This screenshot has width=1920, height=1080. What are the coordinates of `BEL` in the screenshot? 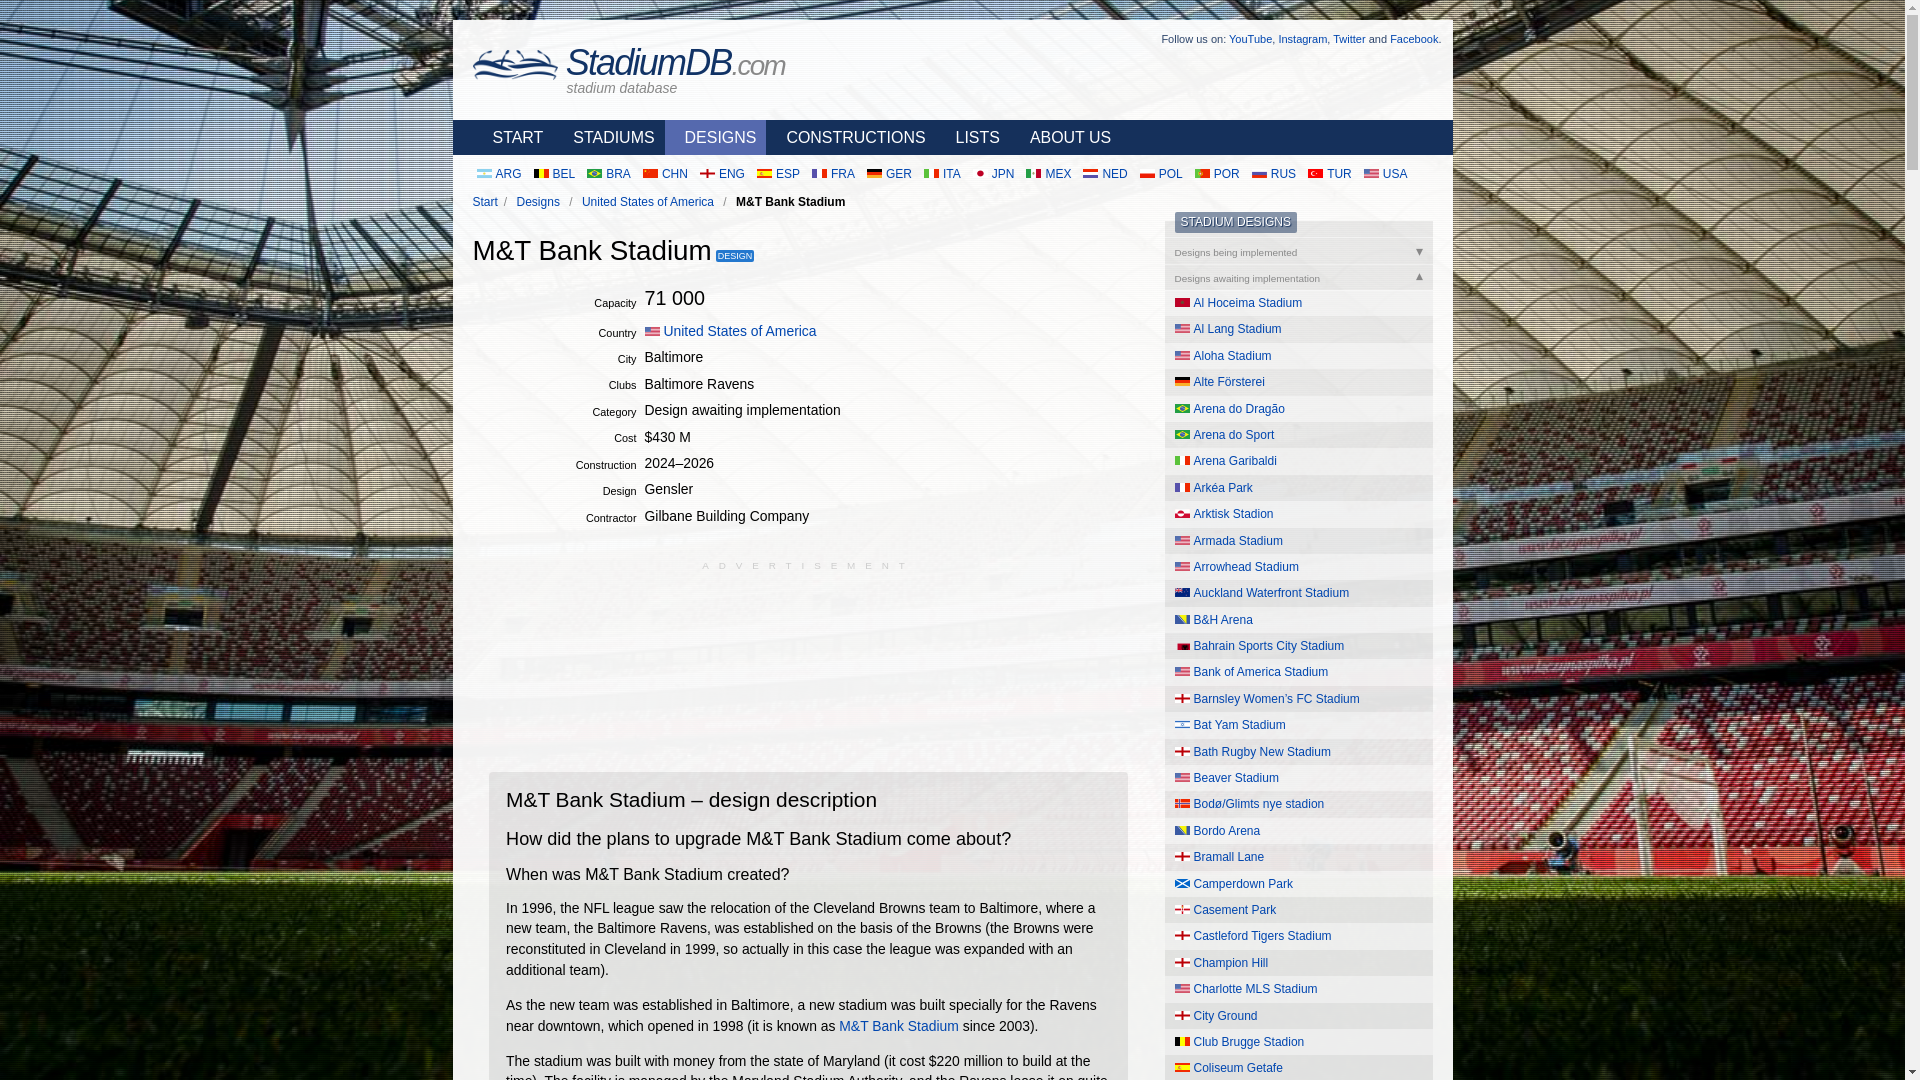 It's located at (554, 174).